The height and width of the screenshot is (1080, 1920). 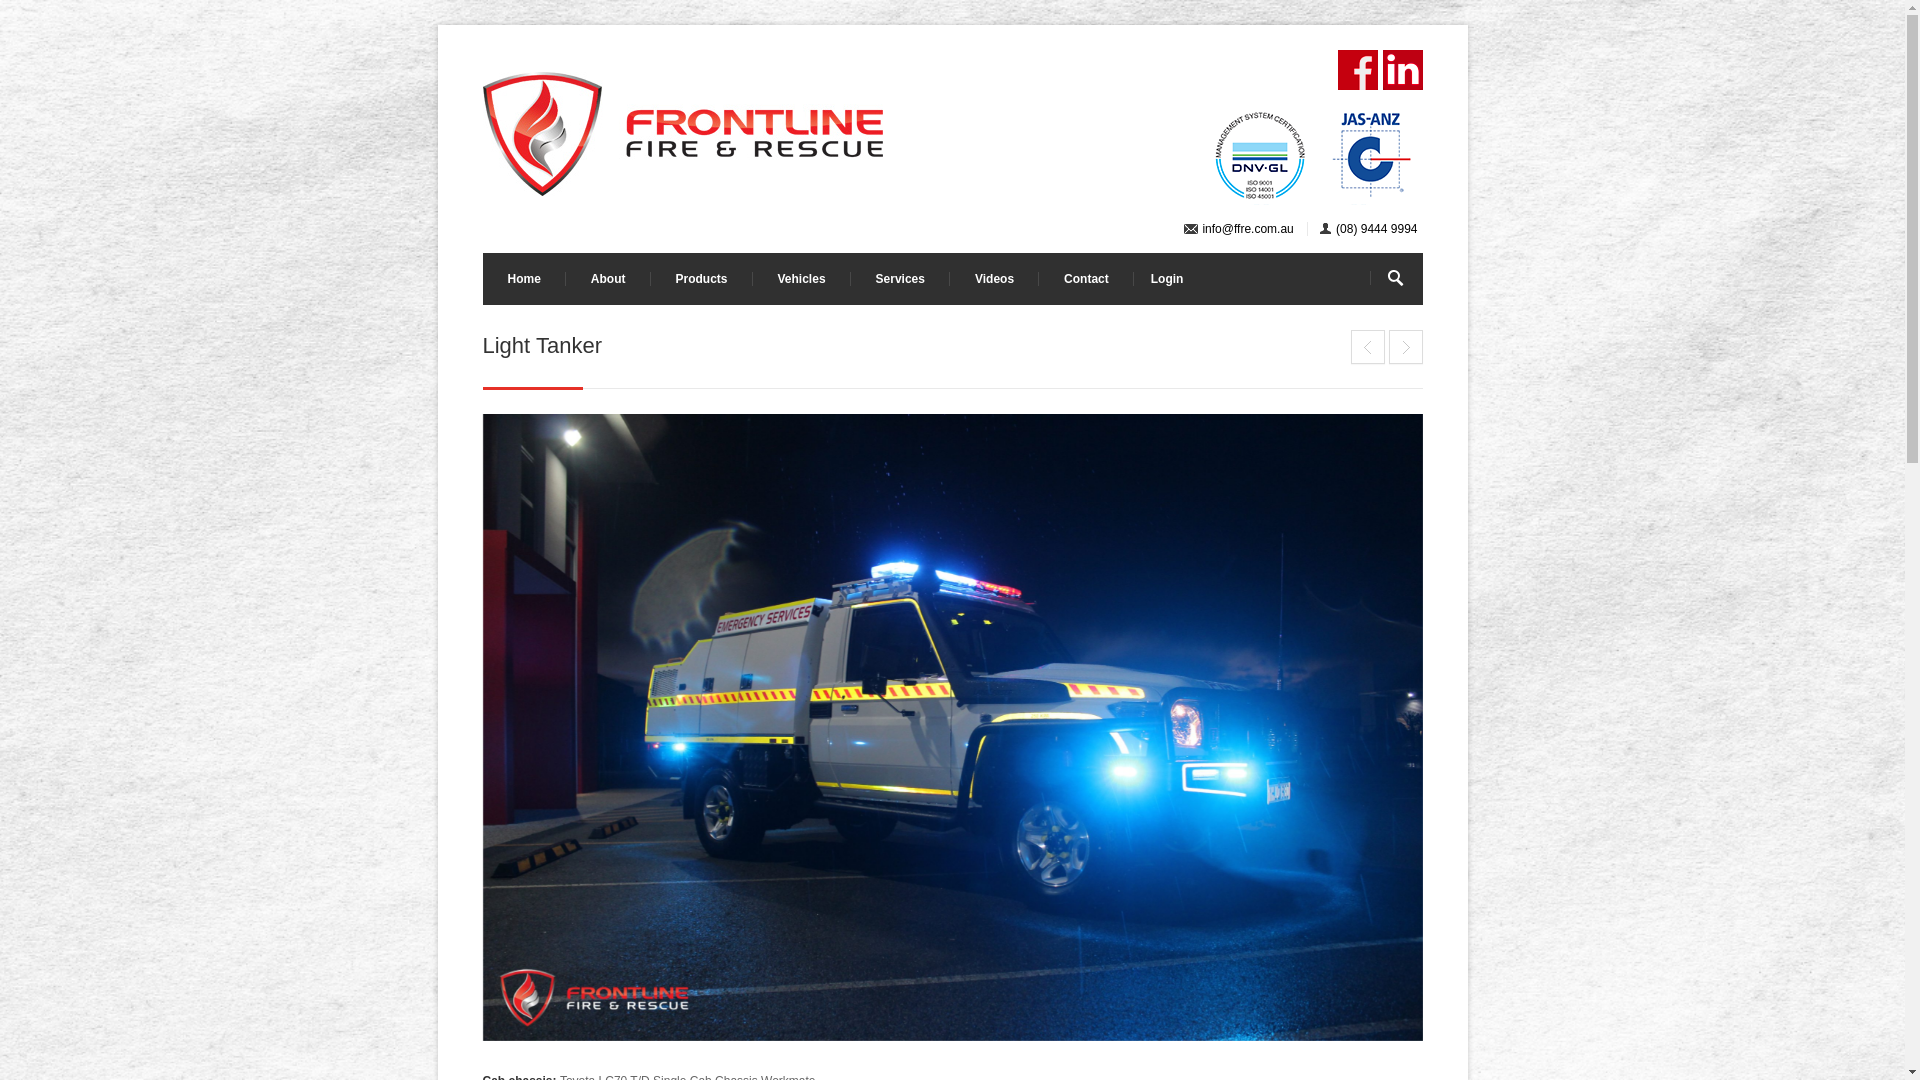 I want to click on Industrial Pumper, so click(x=1368, y=347).